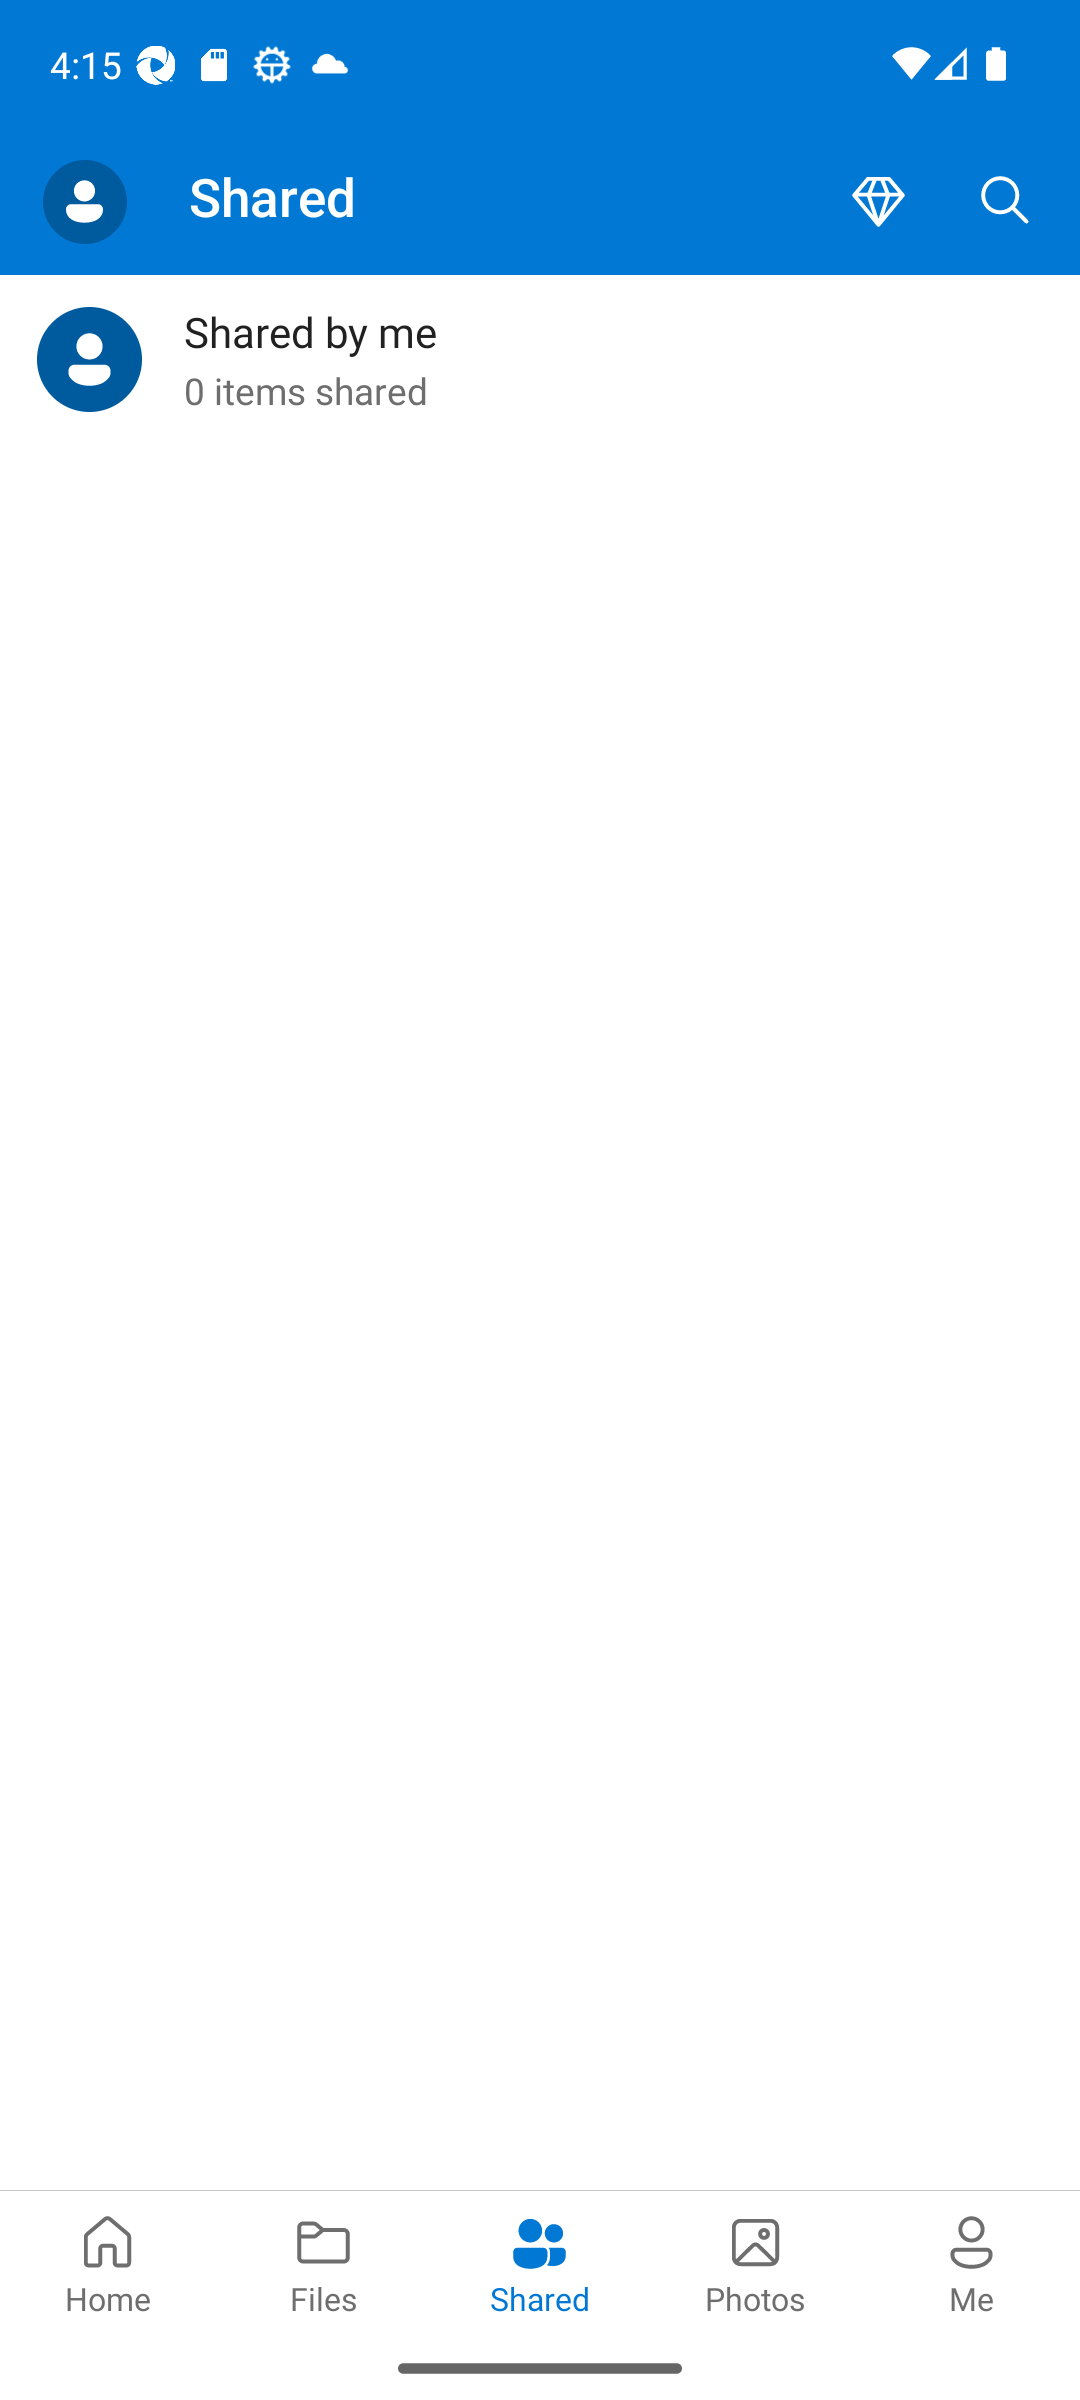  I want to click on 0 Shared by me 0 items shared, so click(540, 360).